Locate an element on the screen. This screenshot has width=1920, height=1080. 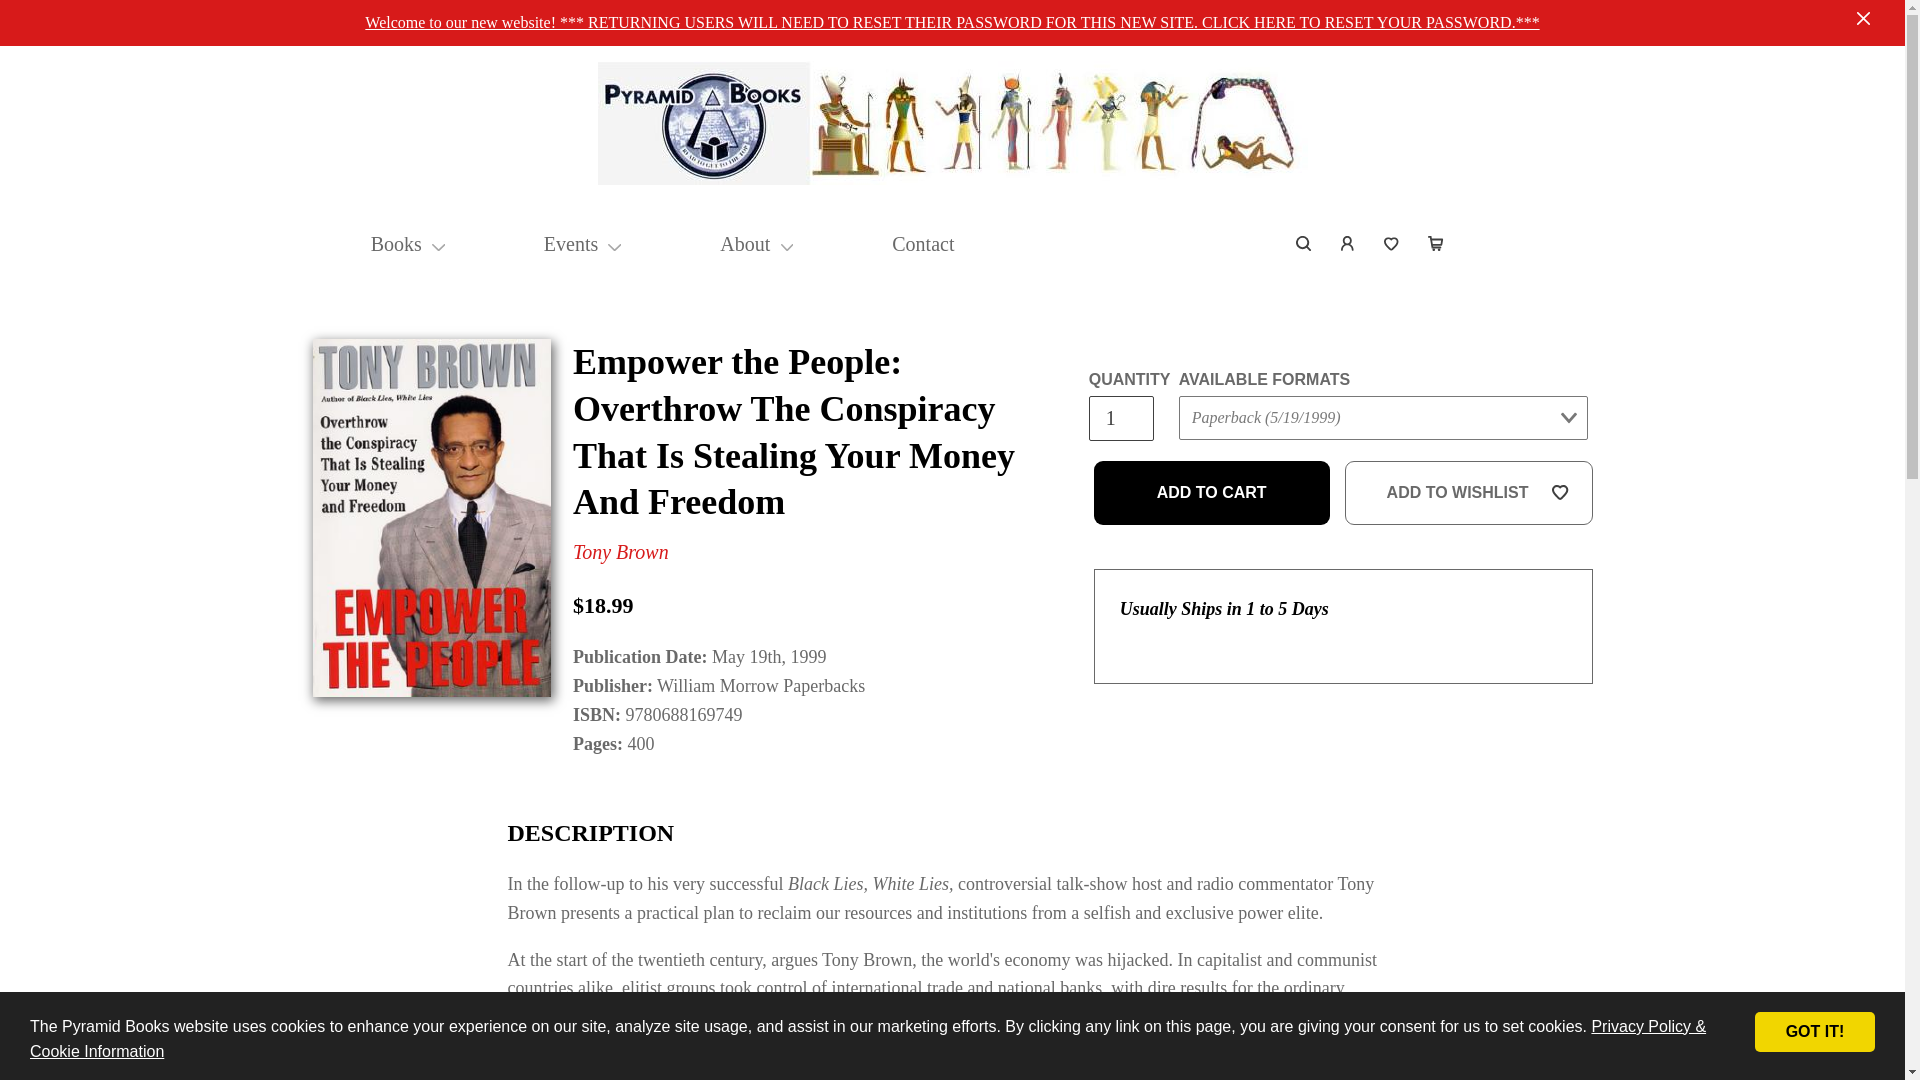
Wishlist is located at coordinates (1392, 244).